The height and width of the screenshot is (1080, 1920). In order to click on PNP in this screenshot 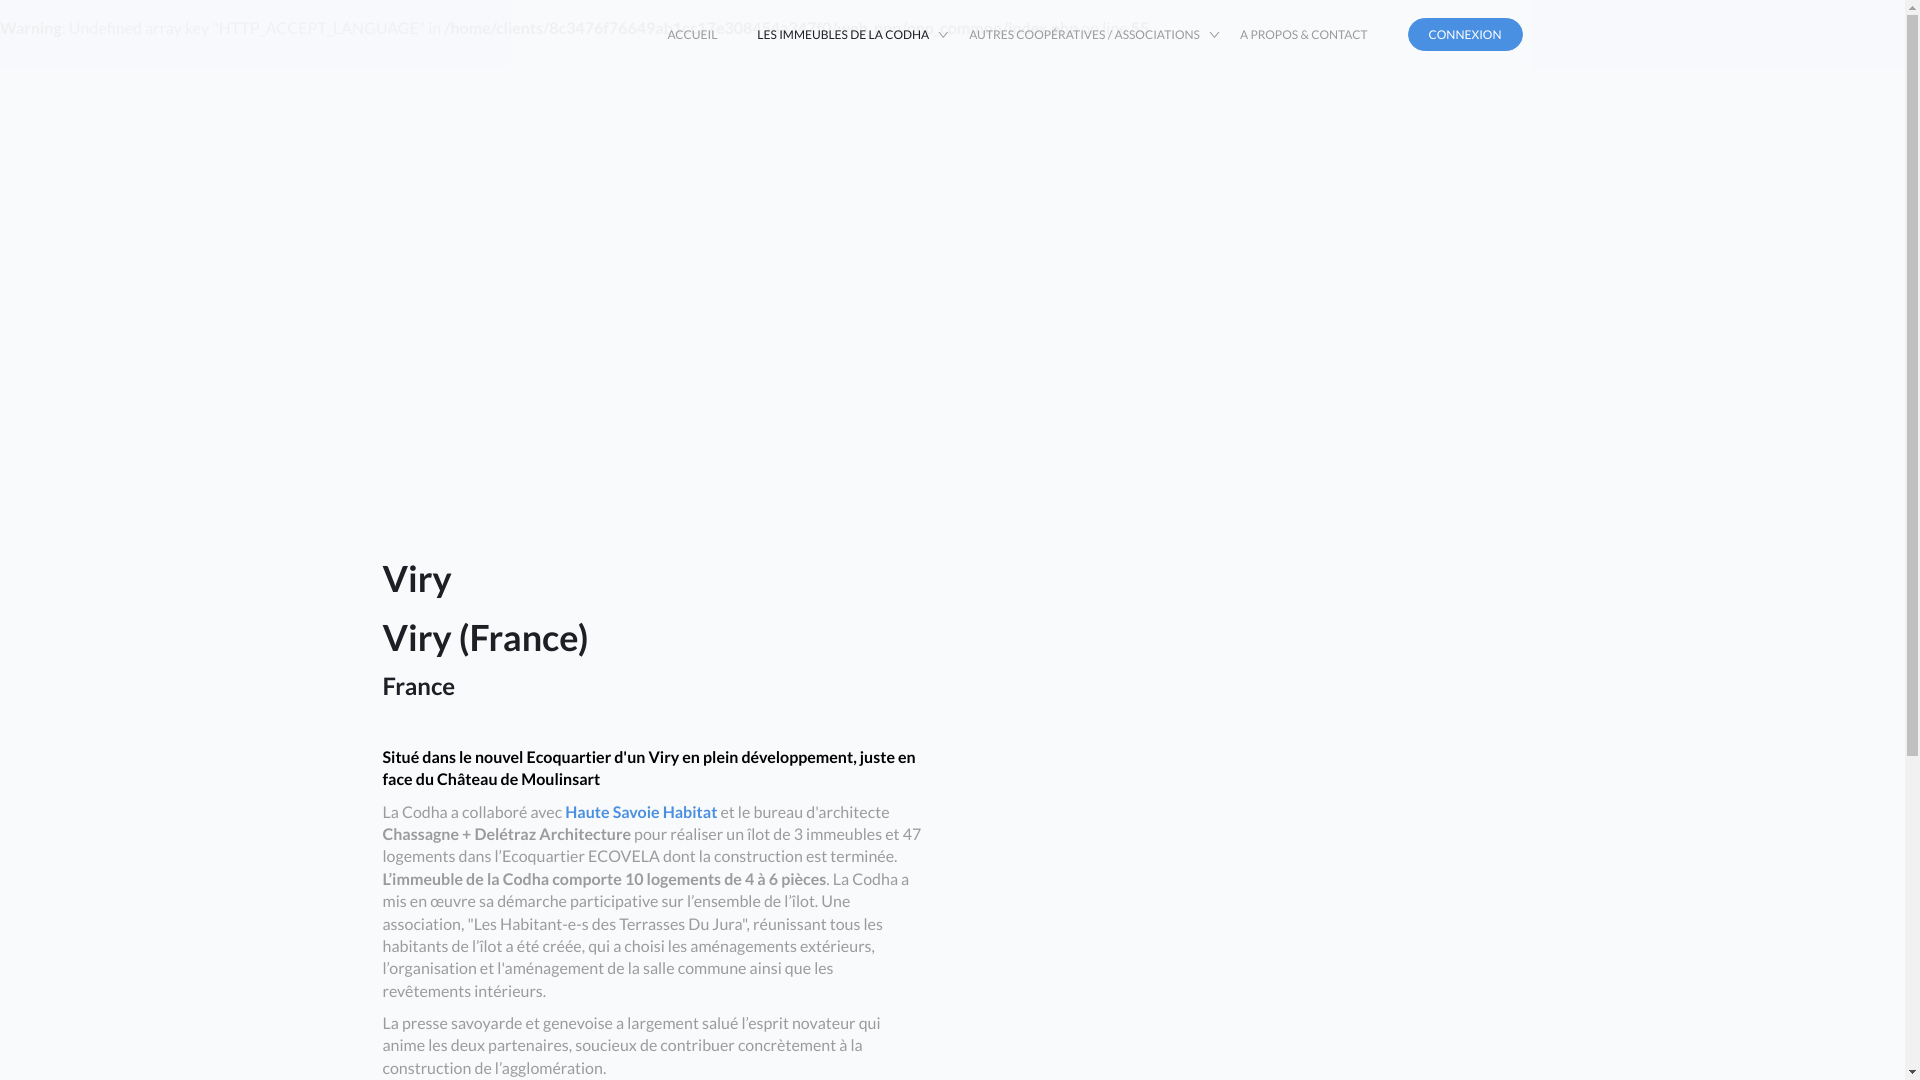, I will do `click(430, 35)`.